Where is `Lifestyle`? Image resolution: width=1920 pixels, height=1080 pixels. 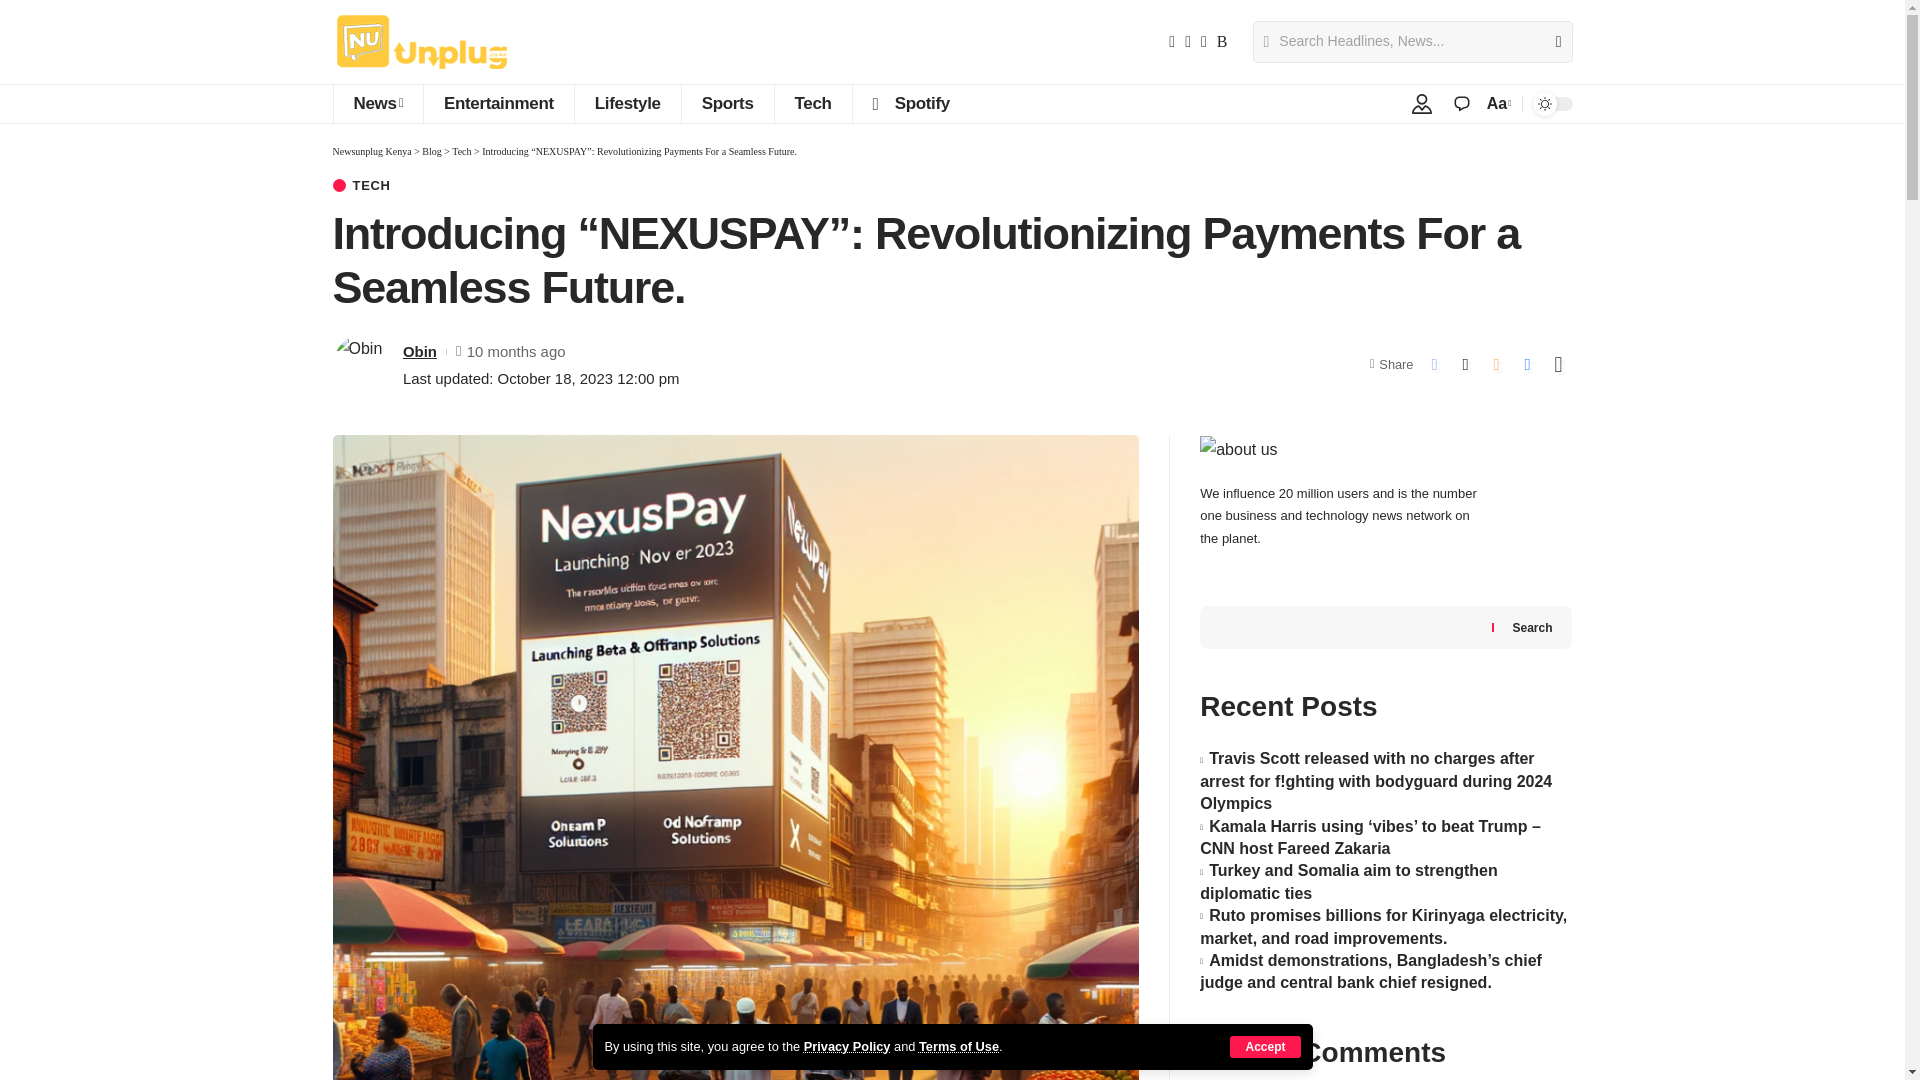 Lifestyle is located at coordinates (628, 104).